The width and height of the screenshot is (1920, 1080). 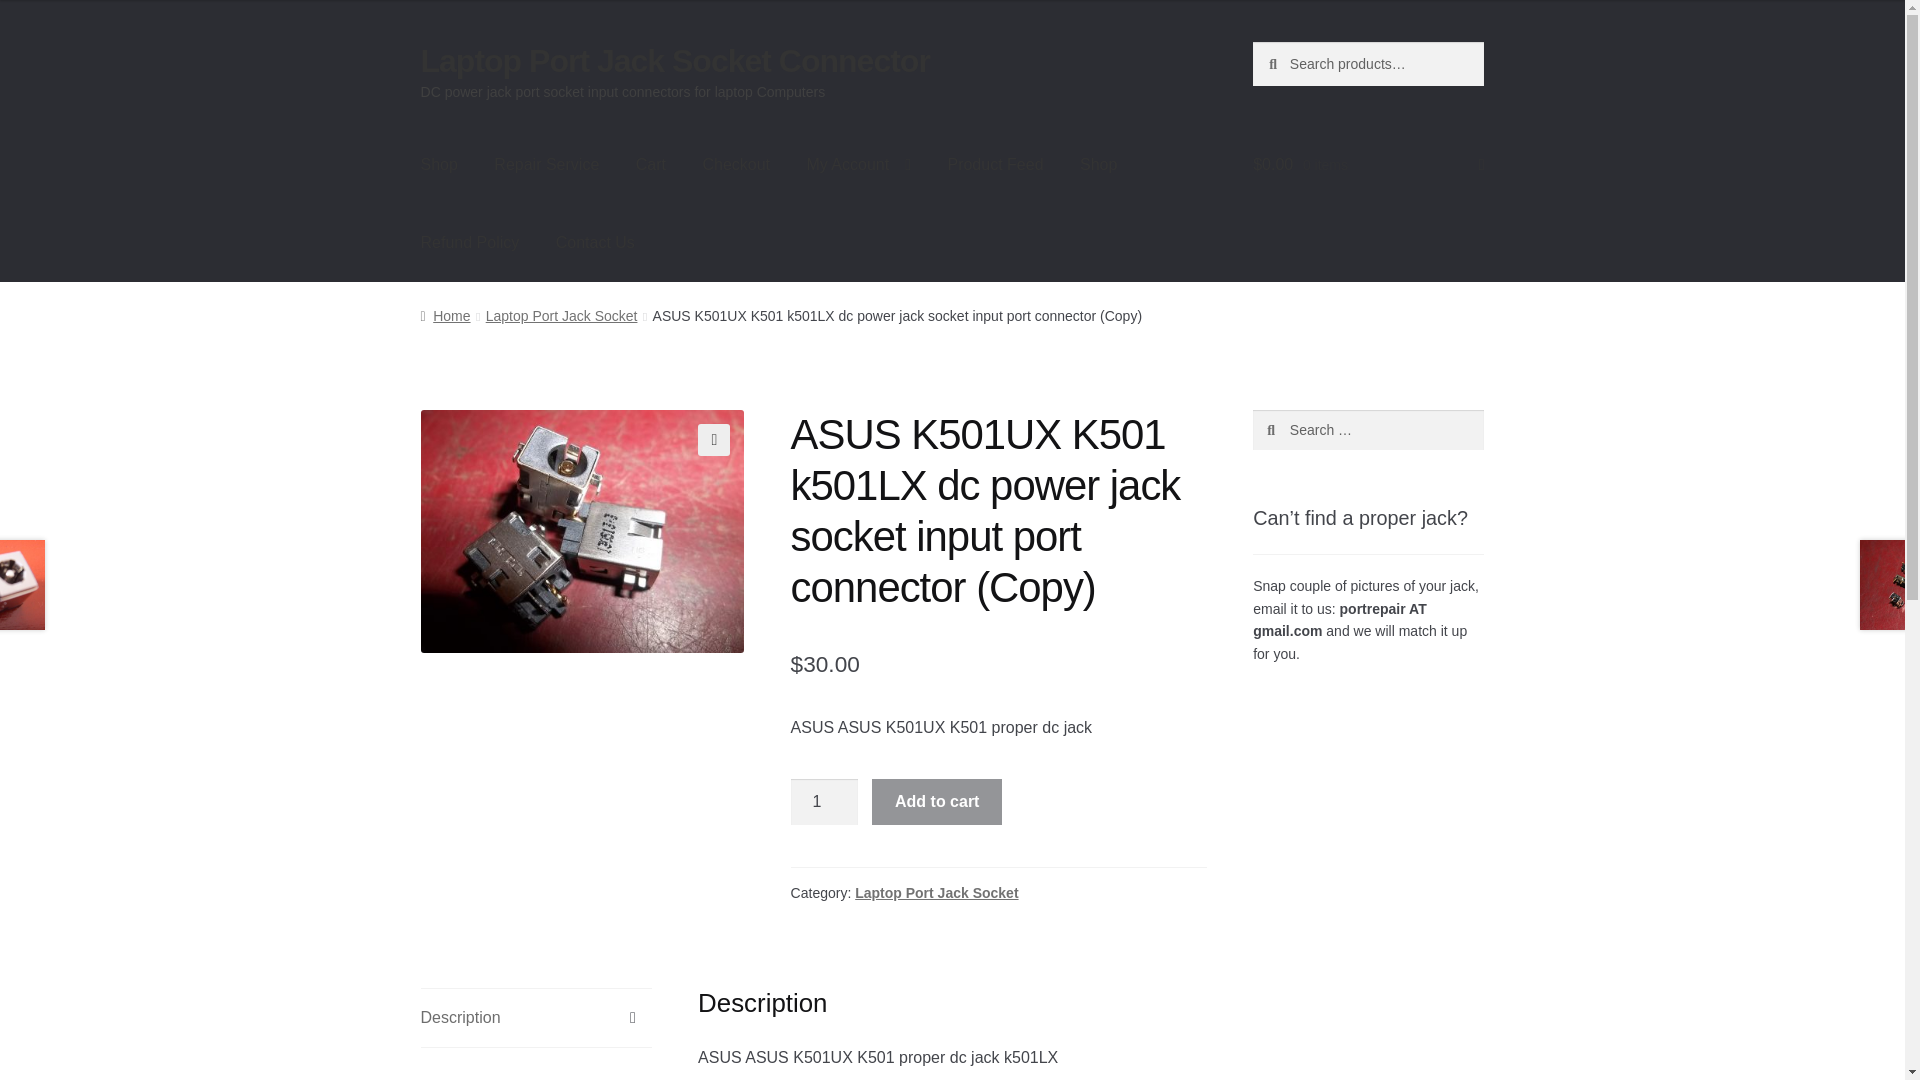 What do you see at coordinates (824, 802) in the screenshot?
I see `Qty` at bounding box center [824, 802].